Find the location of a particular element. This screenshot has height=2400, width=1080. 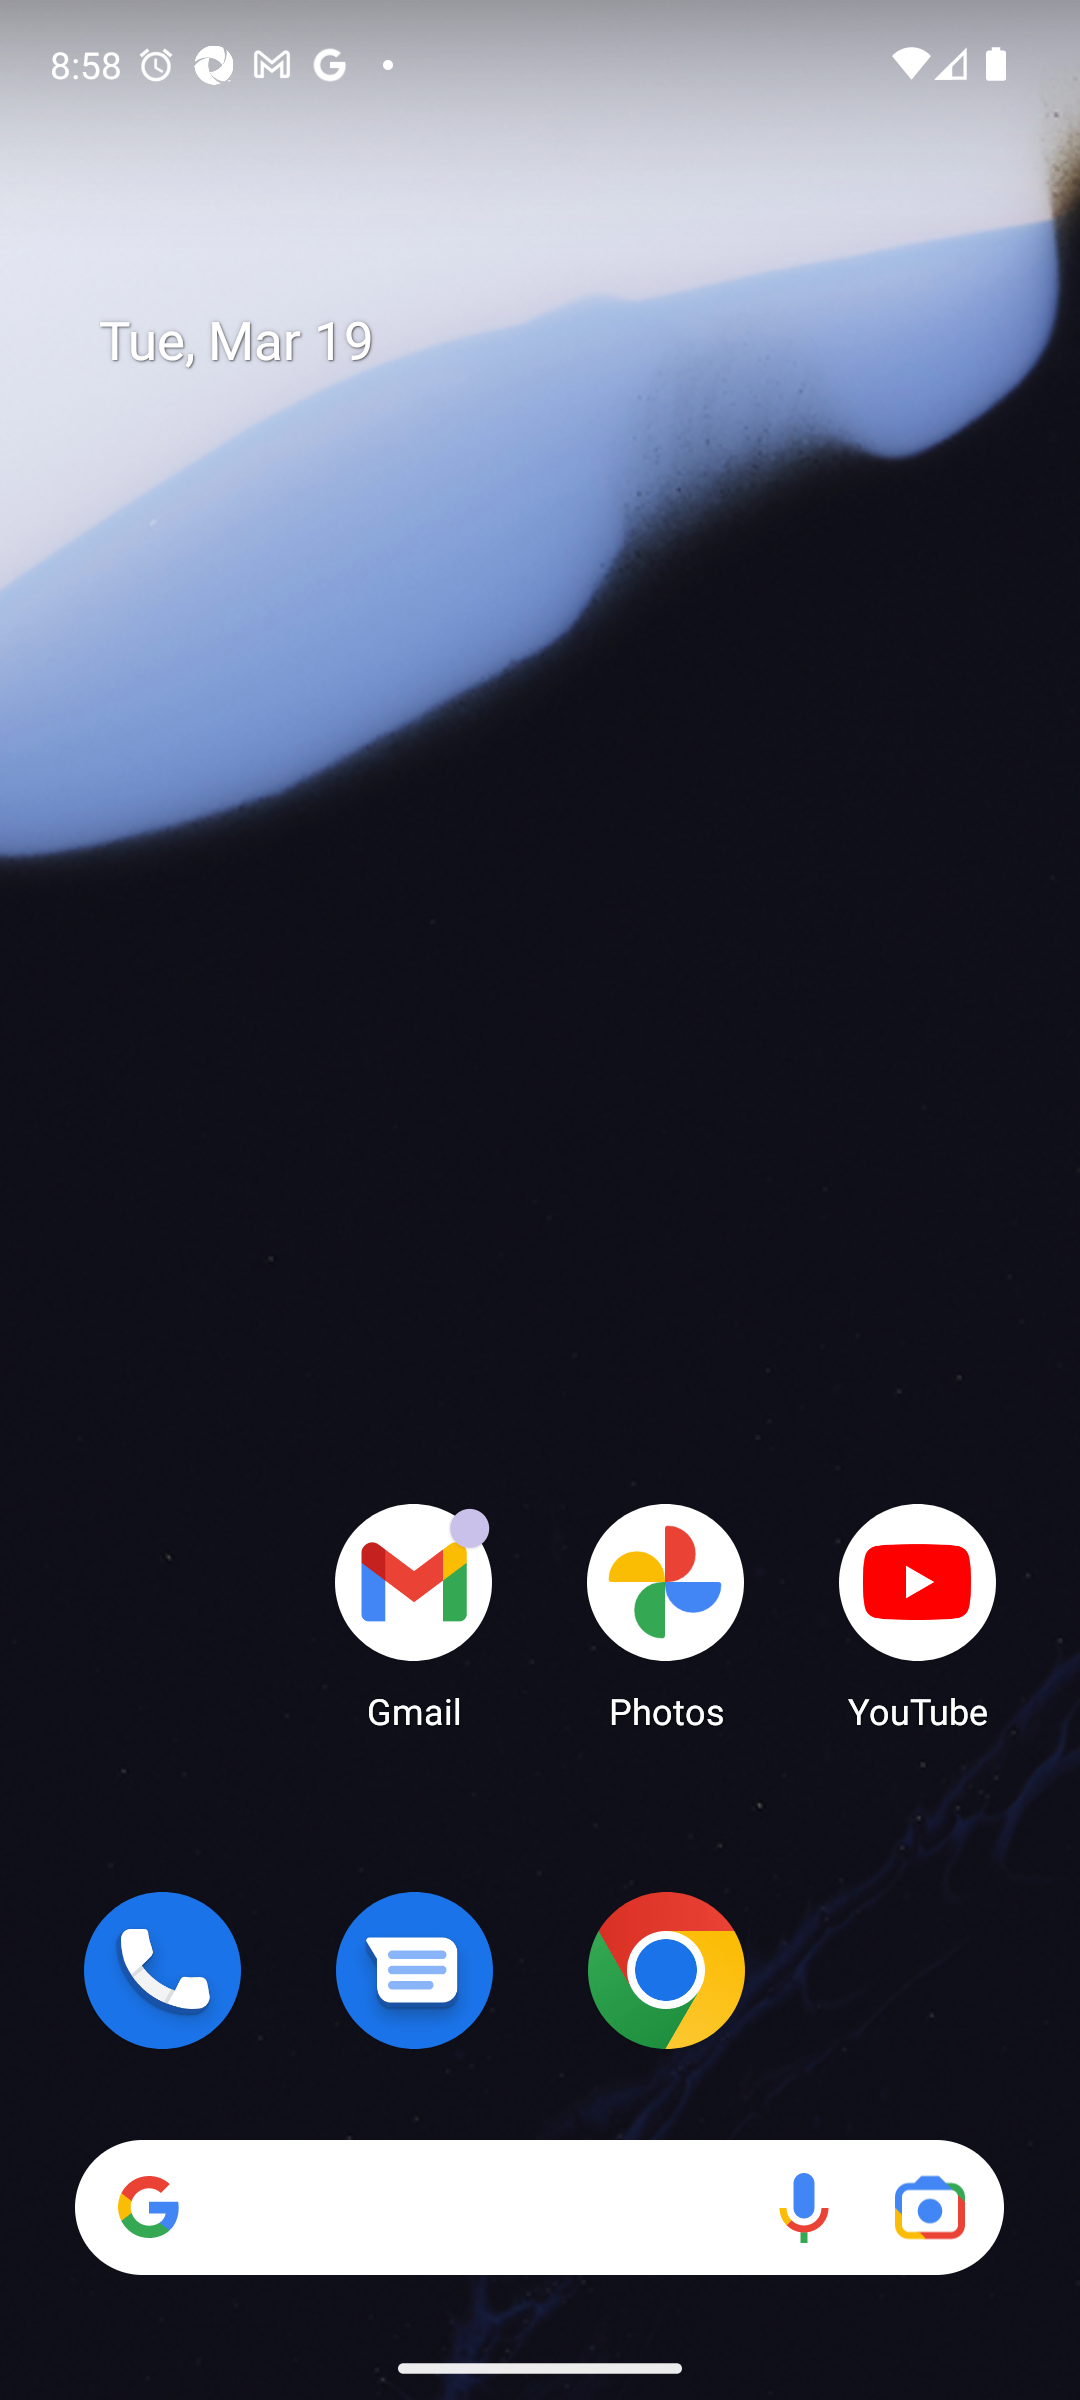

YouTube is located at coordinates (918, 1615).